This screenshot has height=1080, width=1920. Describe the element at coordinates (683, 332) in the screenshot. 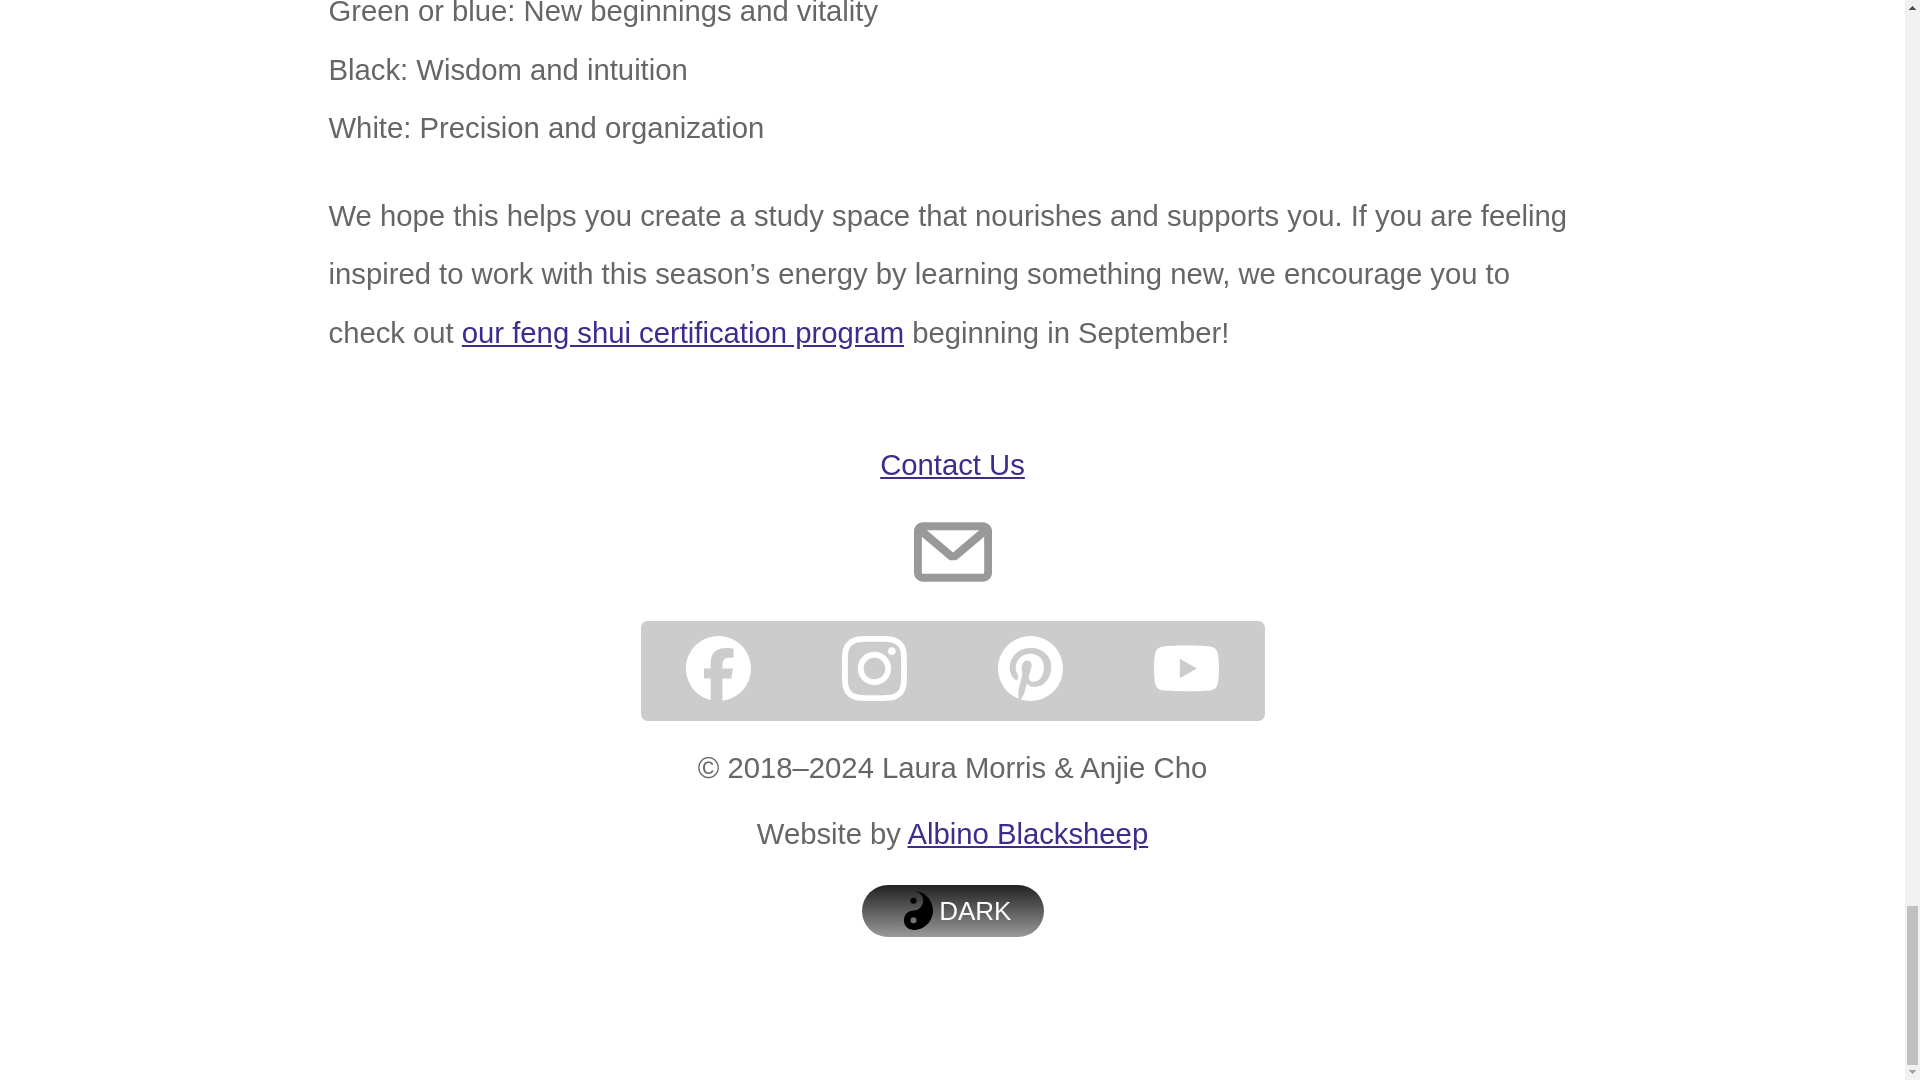

I see `our feng shui certification program` at that location.